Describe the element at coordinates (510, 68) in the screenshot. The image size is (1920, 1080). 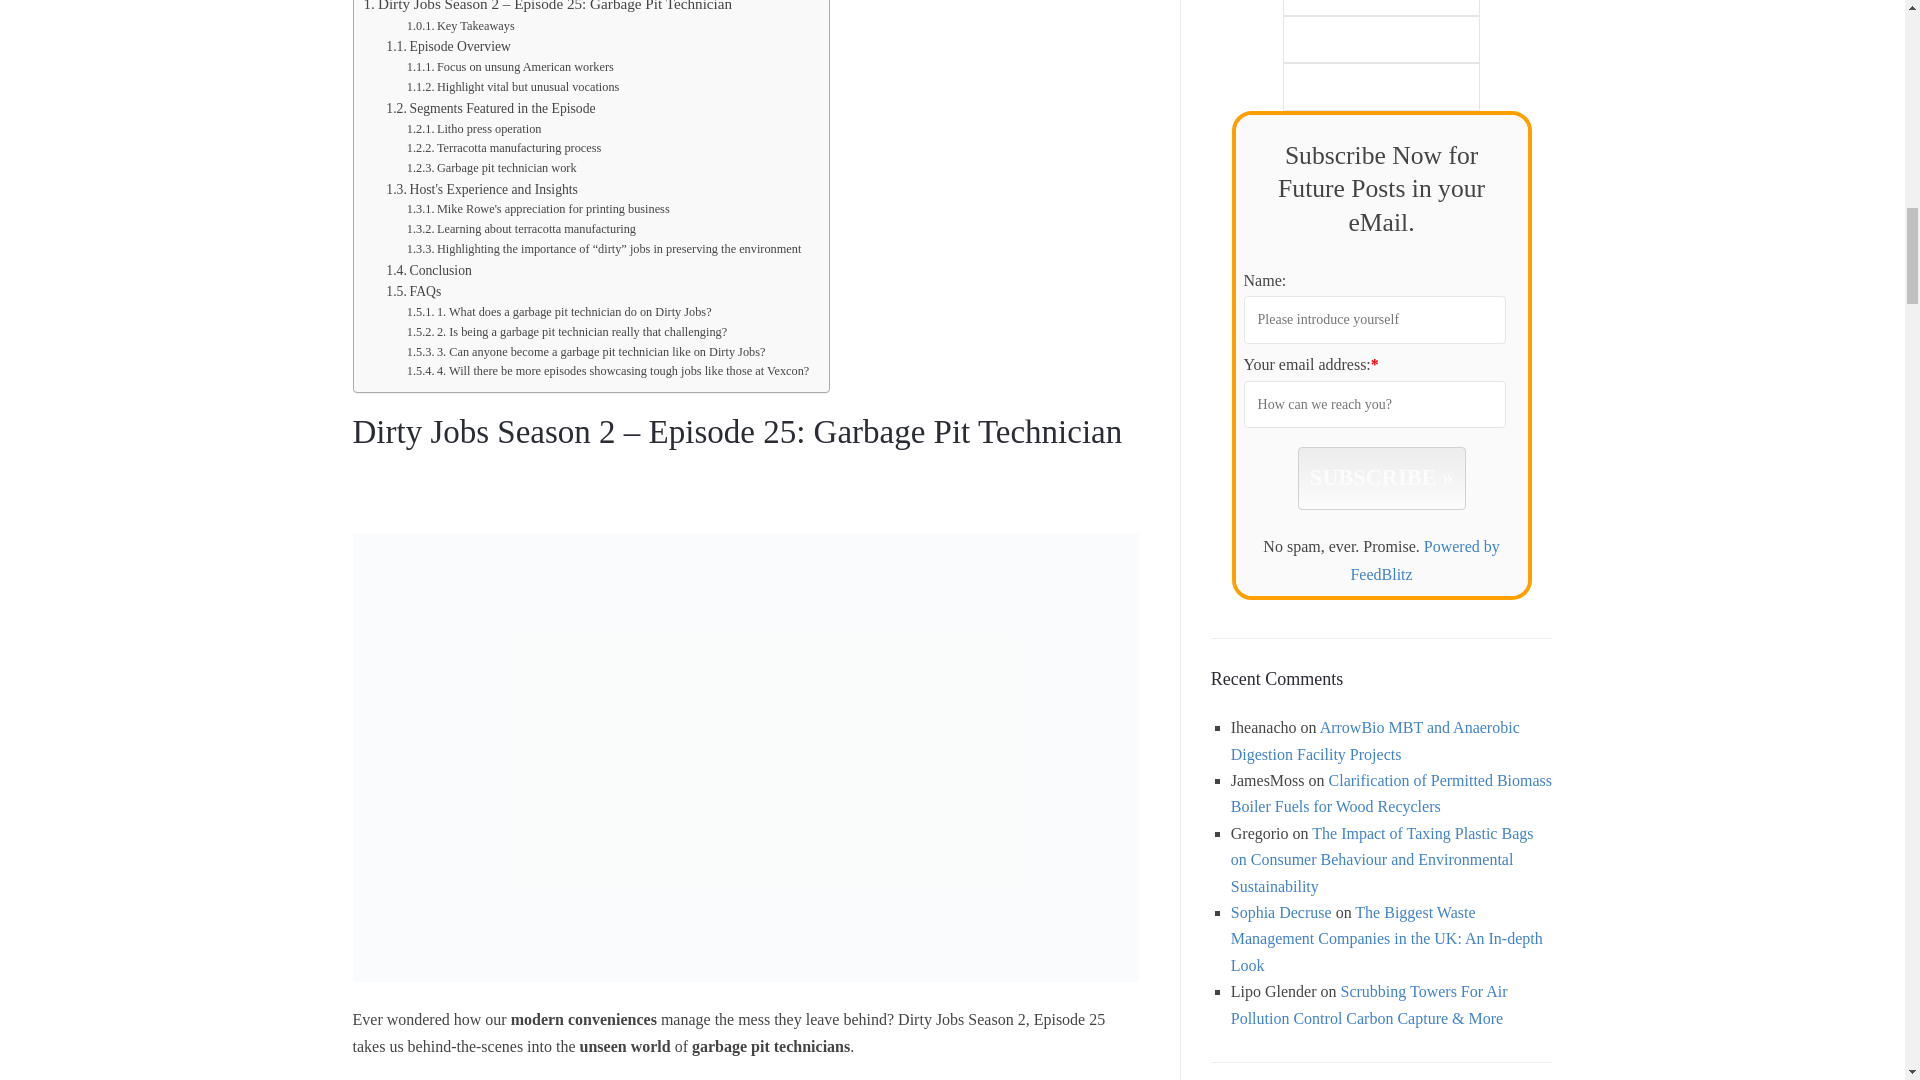
I see `Focus on unsung American workers` at that location.